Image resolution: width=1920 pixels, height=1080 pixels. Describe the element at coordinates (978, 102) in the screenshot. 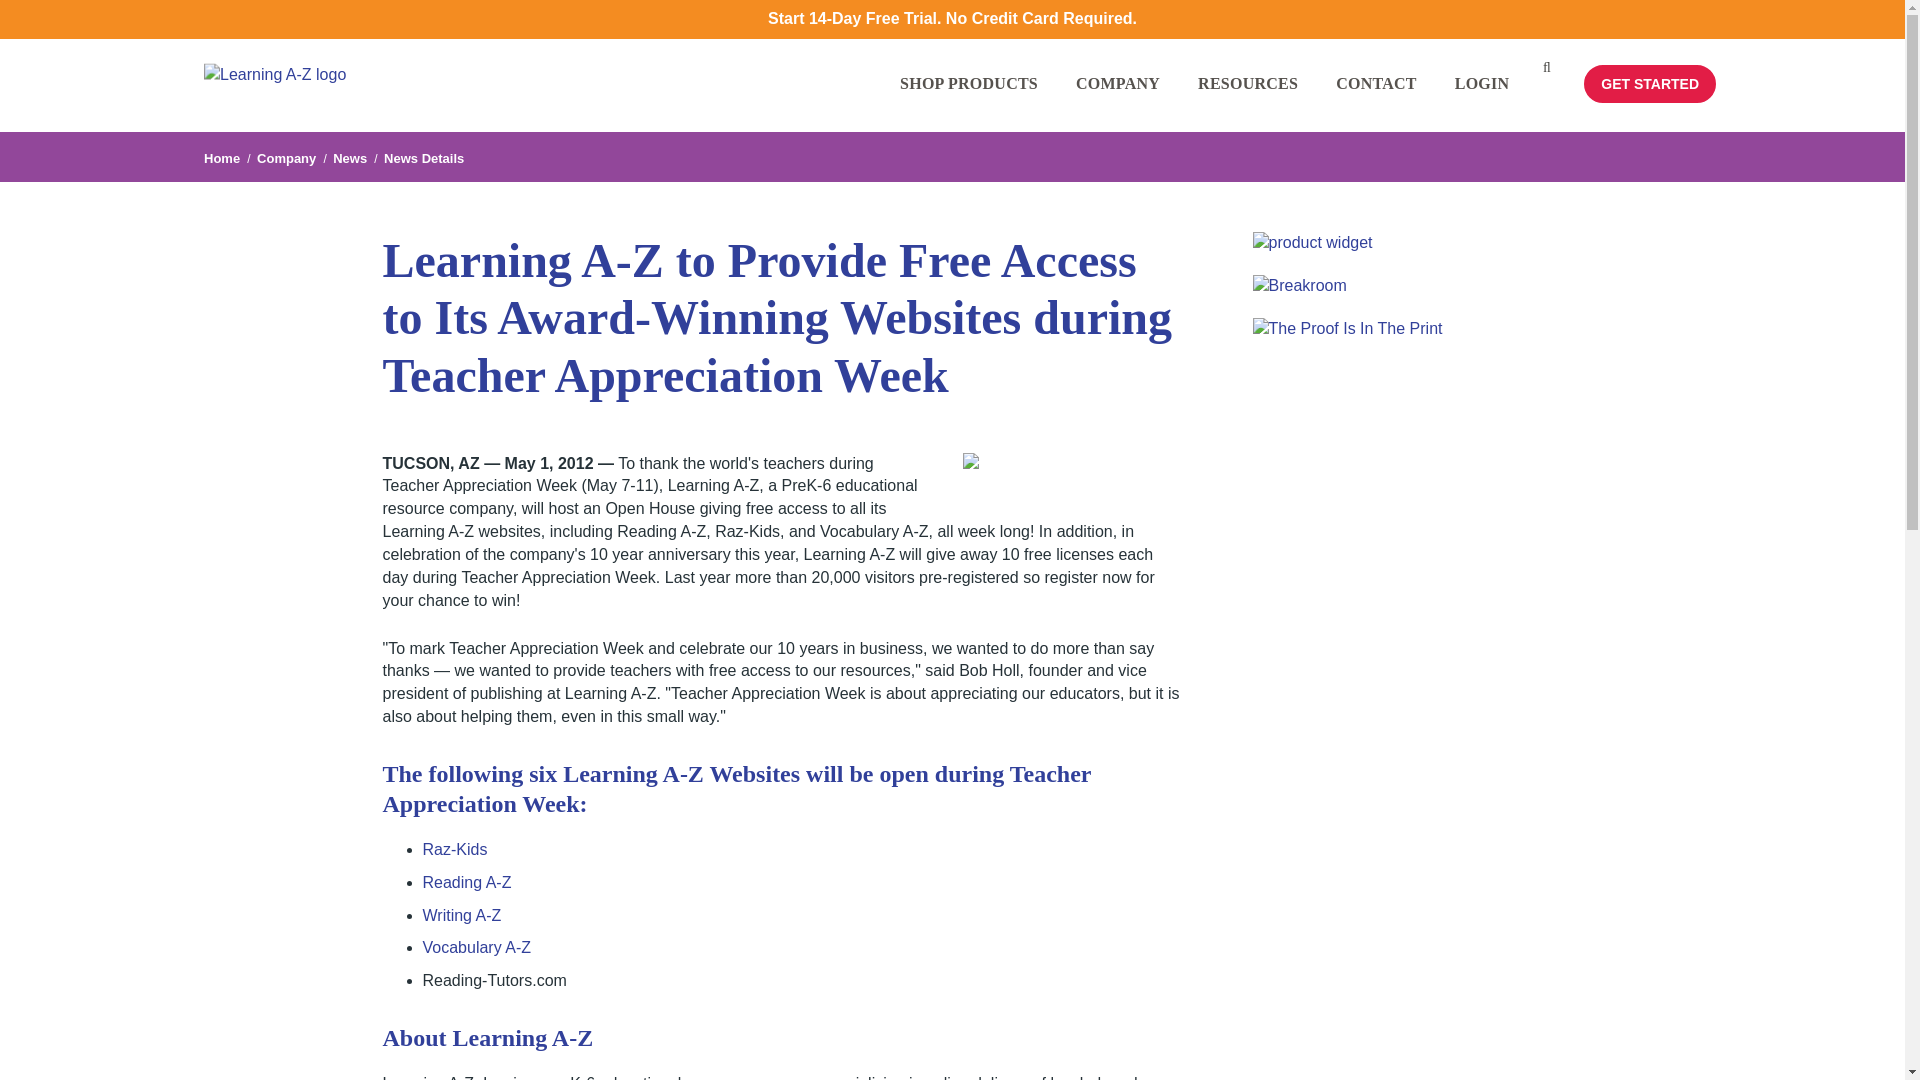

I see `SHOP PRODUCTS` at that location.